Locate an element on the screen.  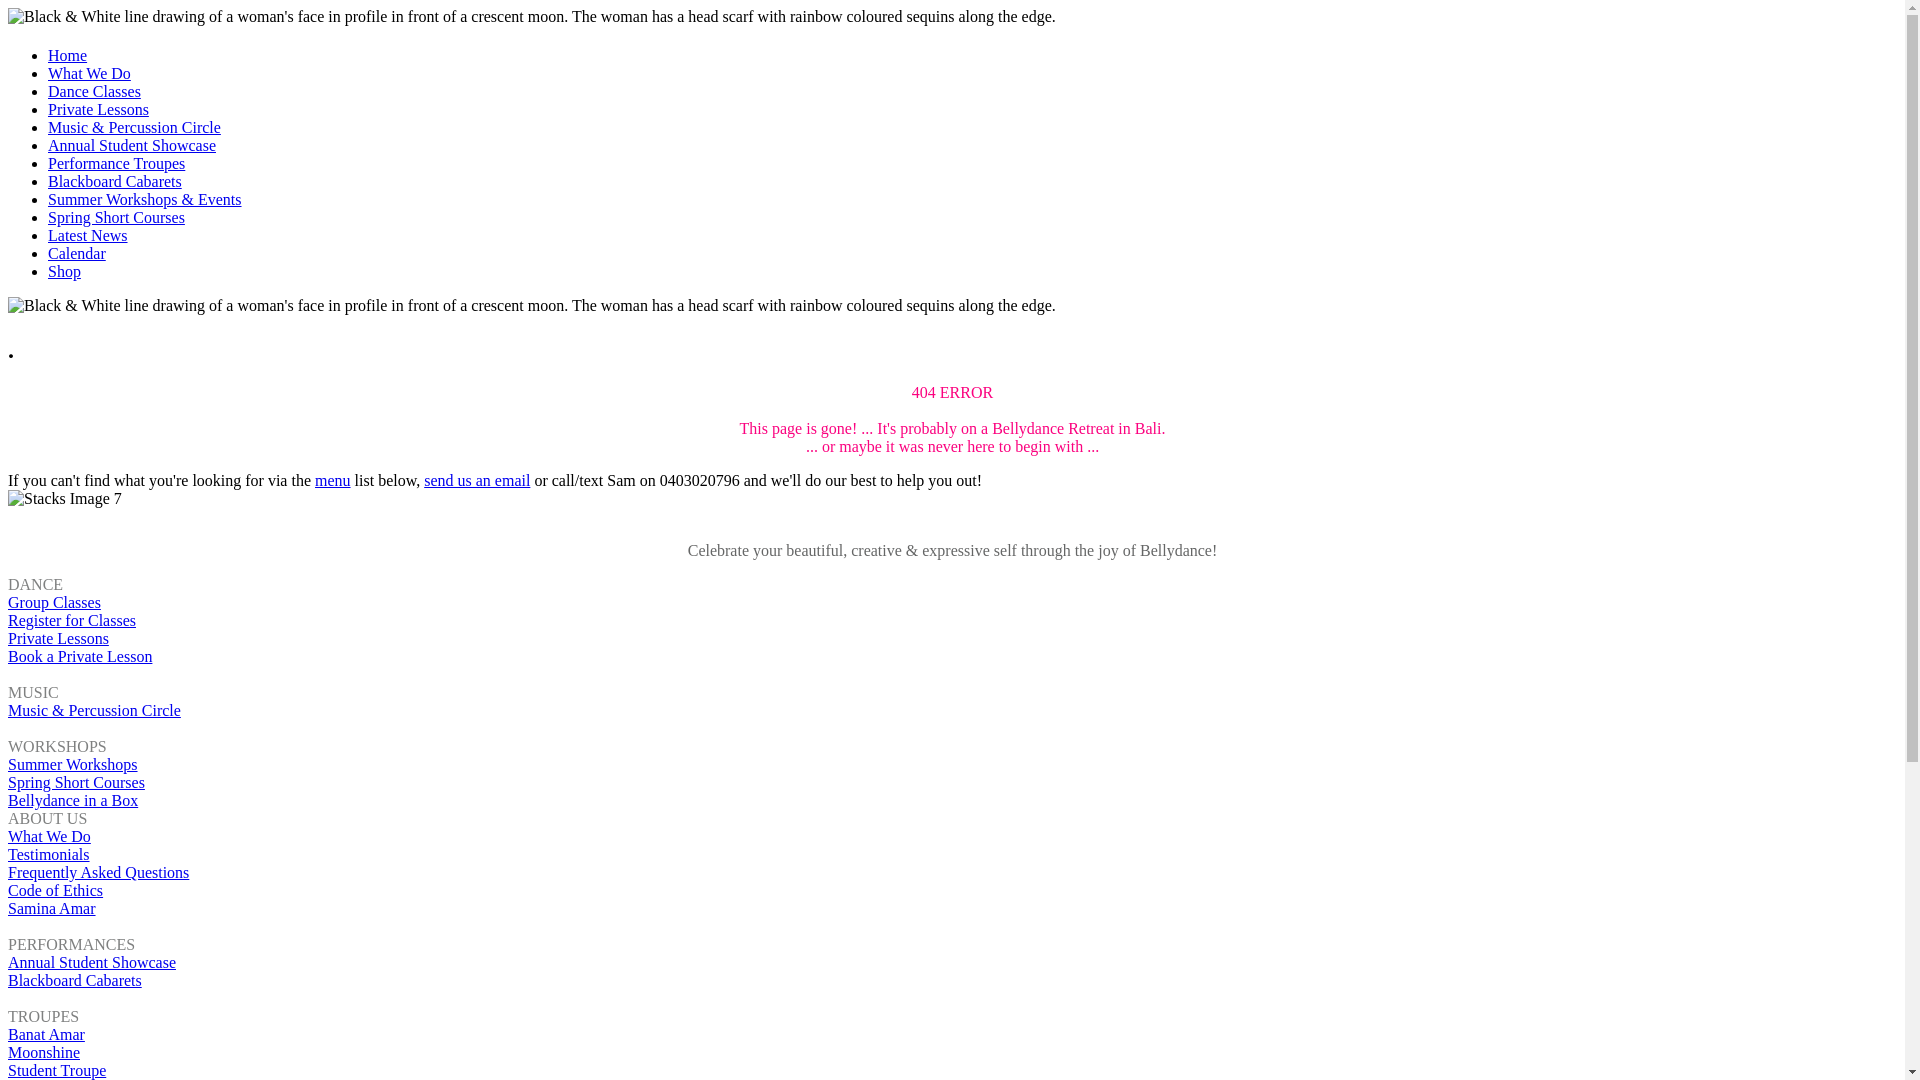
Private Lessons is located at coordinates (58, 638).